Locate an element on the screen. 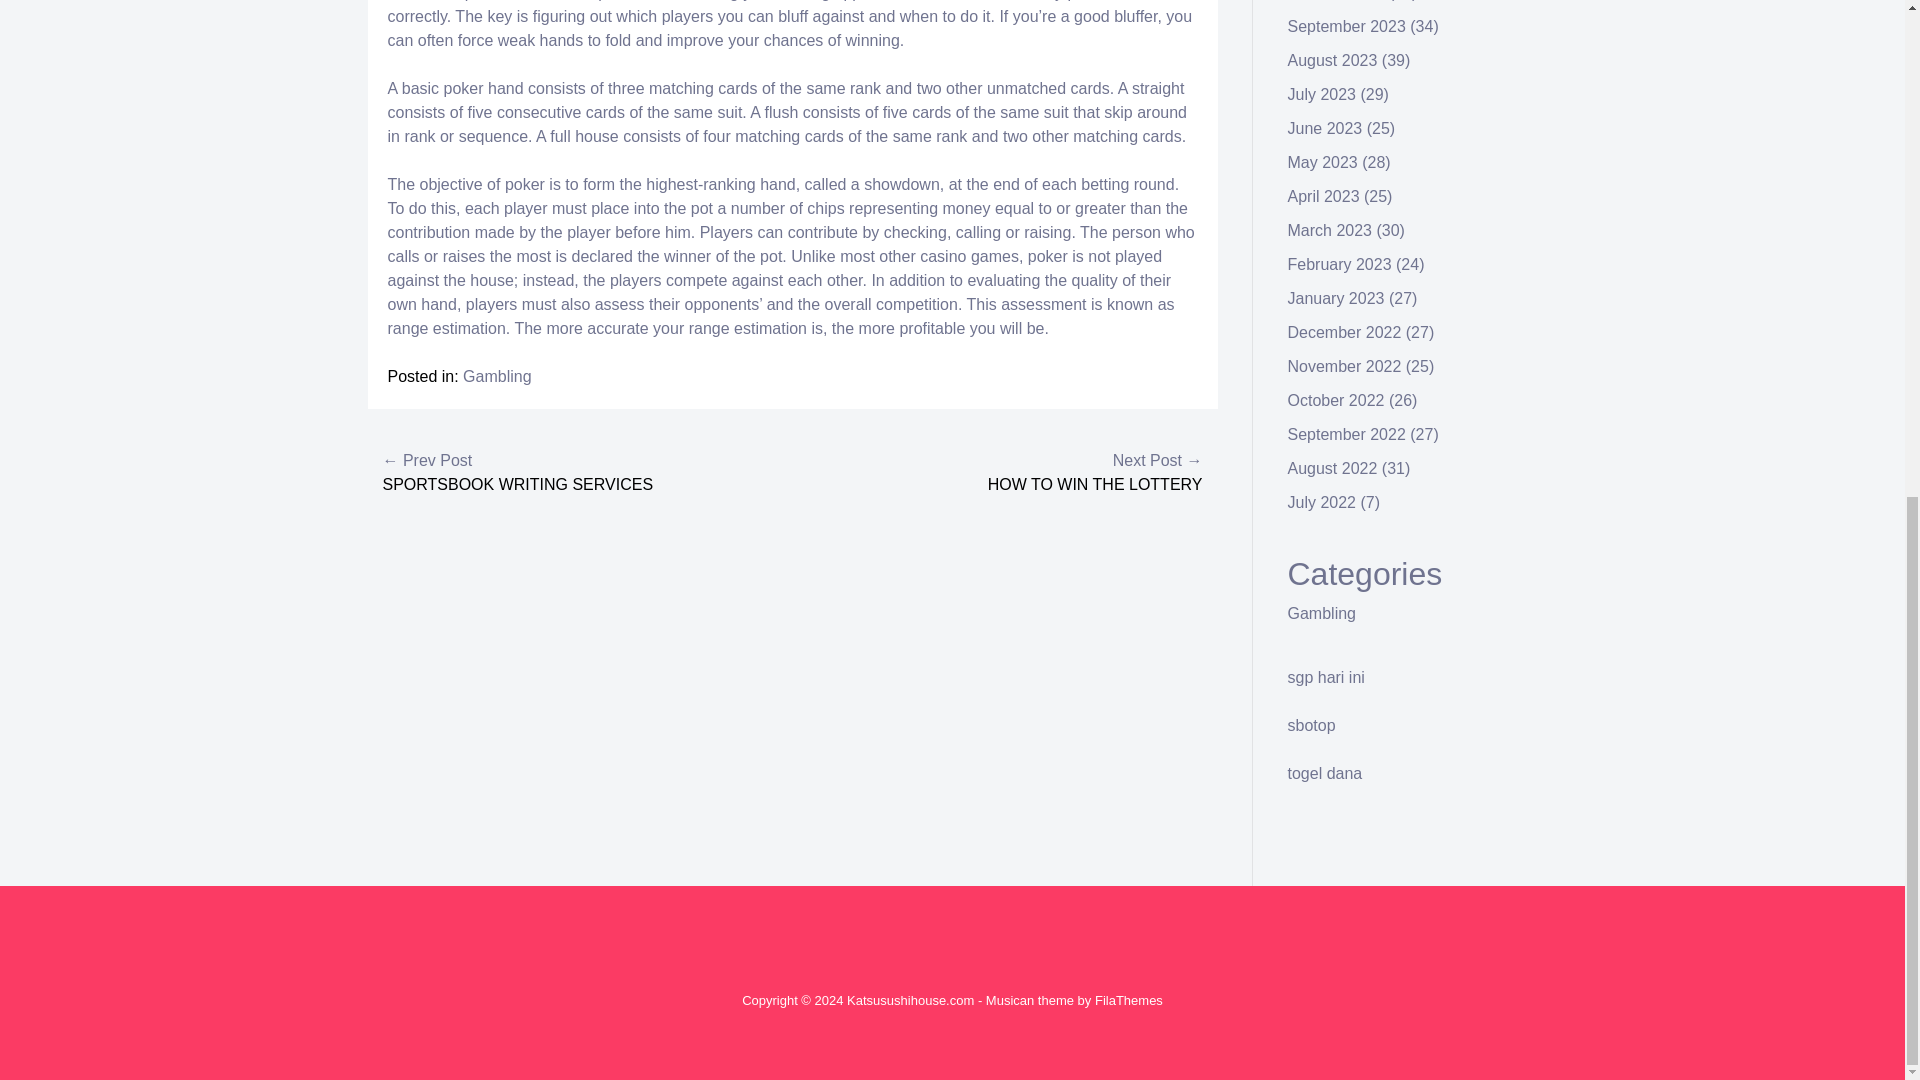 The width and height of the screenshot is (1920, 1080). Gambling is located at coordinates (1322, 613).